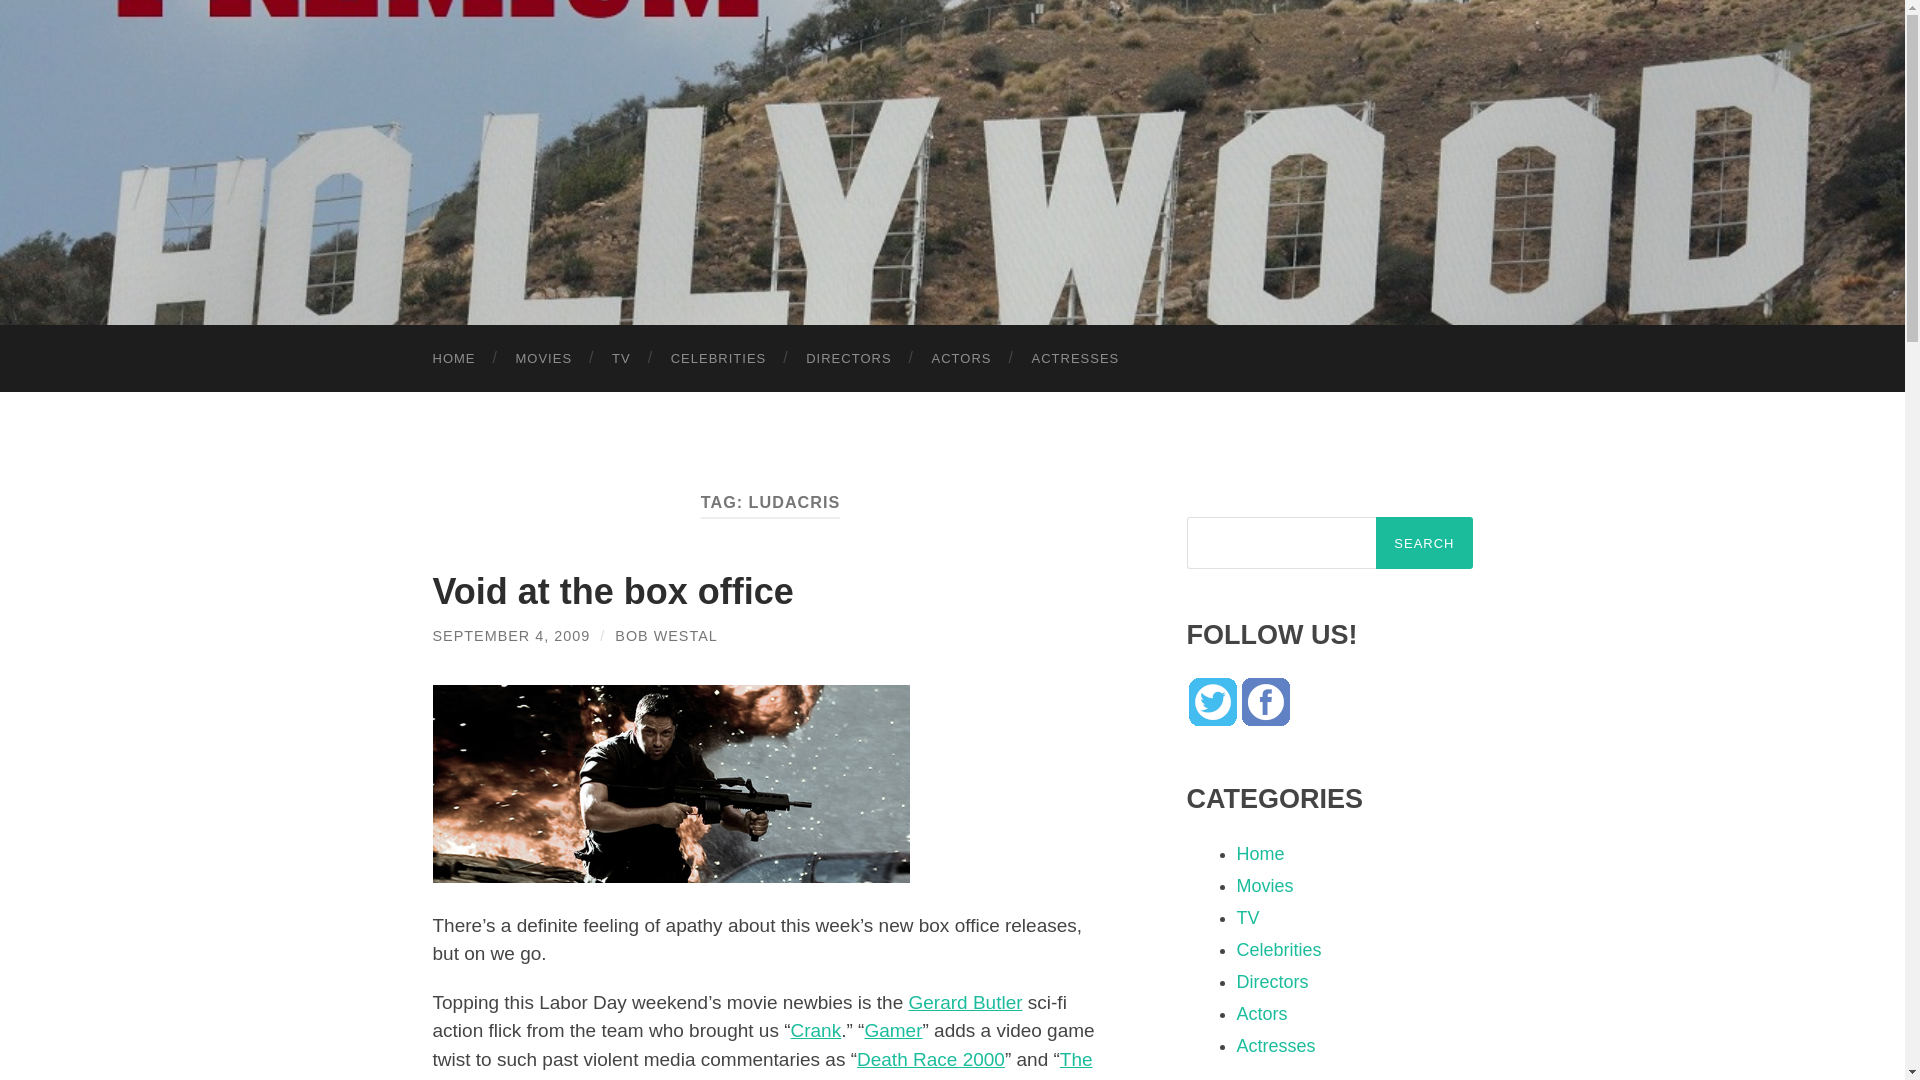 The width and height of the screenshot is (1920, 1080). What do you see at coordinates (1424, 543) in the screenshot?
I see `Search` at bounding box center [1424, 543].